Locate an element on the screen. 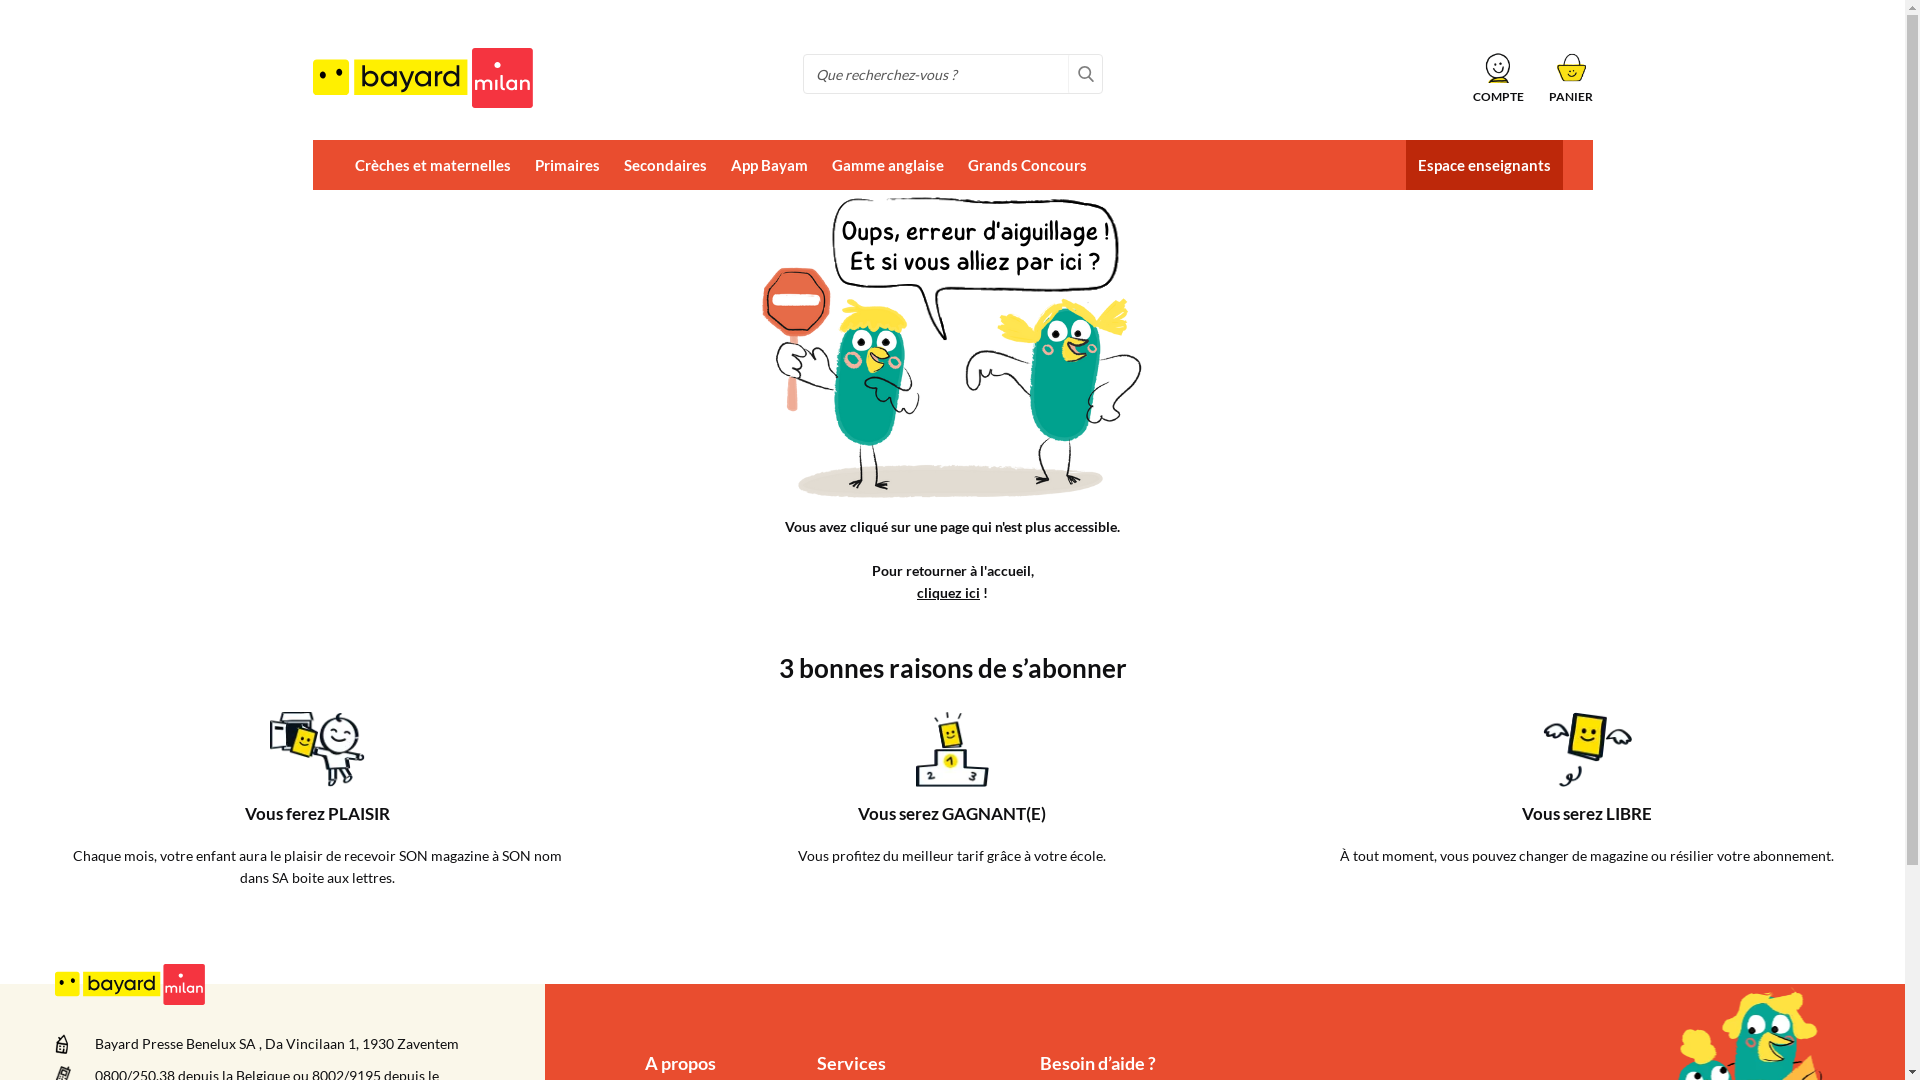 Image resolution: width=1920 pixels, height=1080 pixels. Espace enseignants is located at coordinates (1484, 165).